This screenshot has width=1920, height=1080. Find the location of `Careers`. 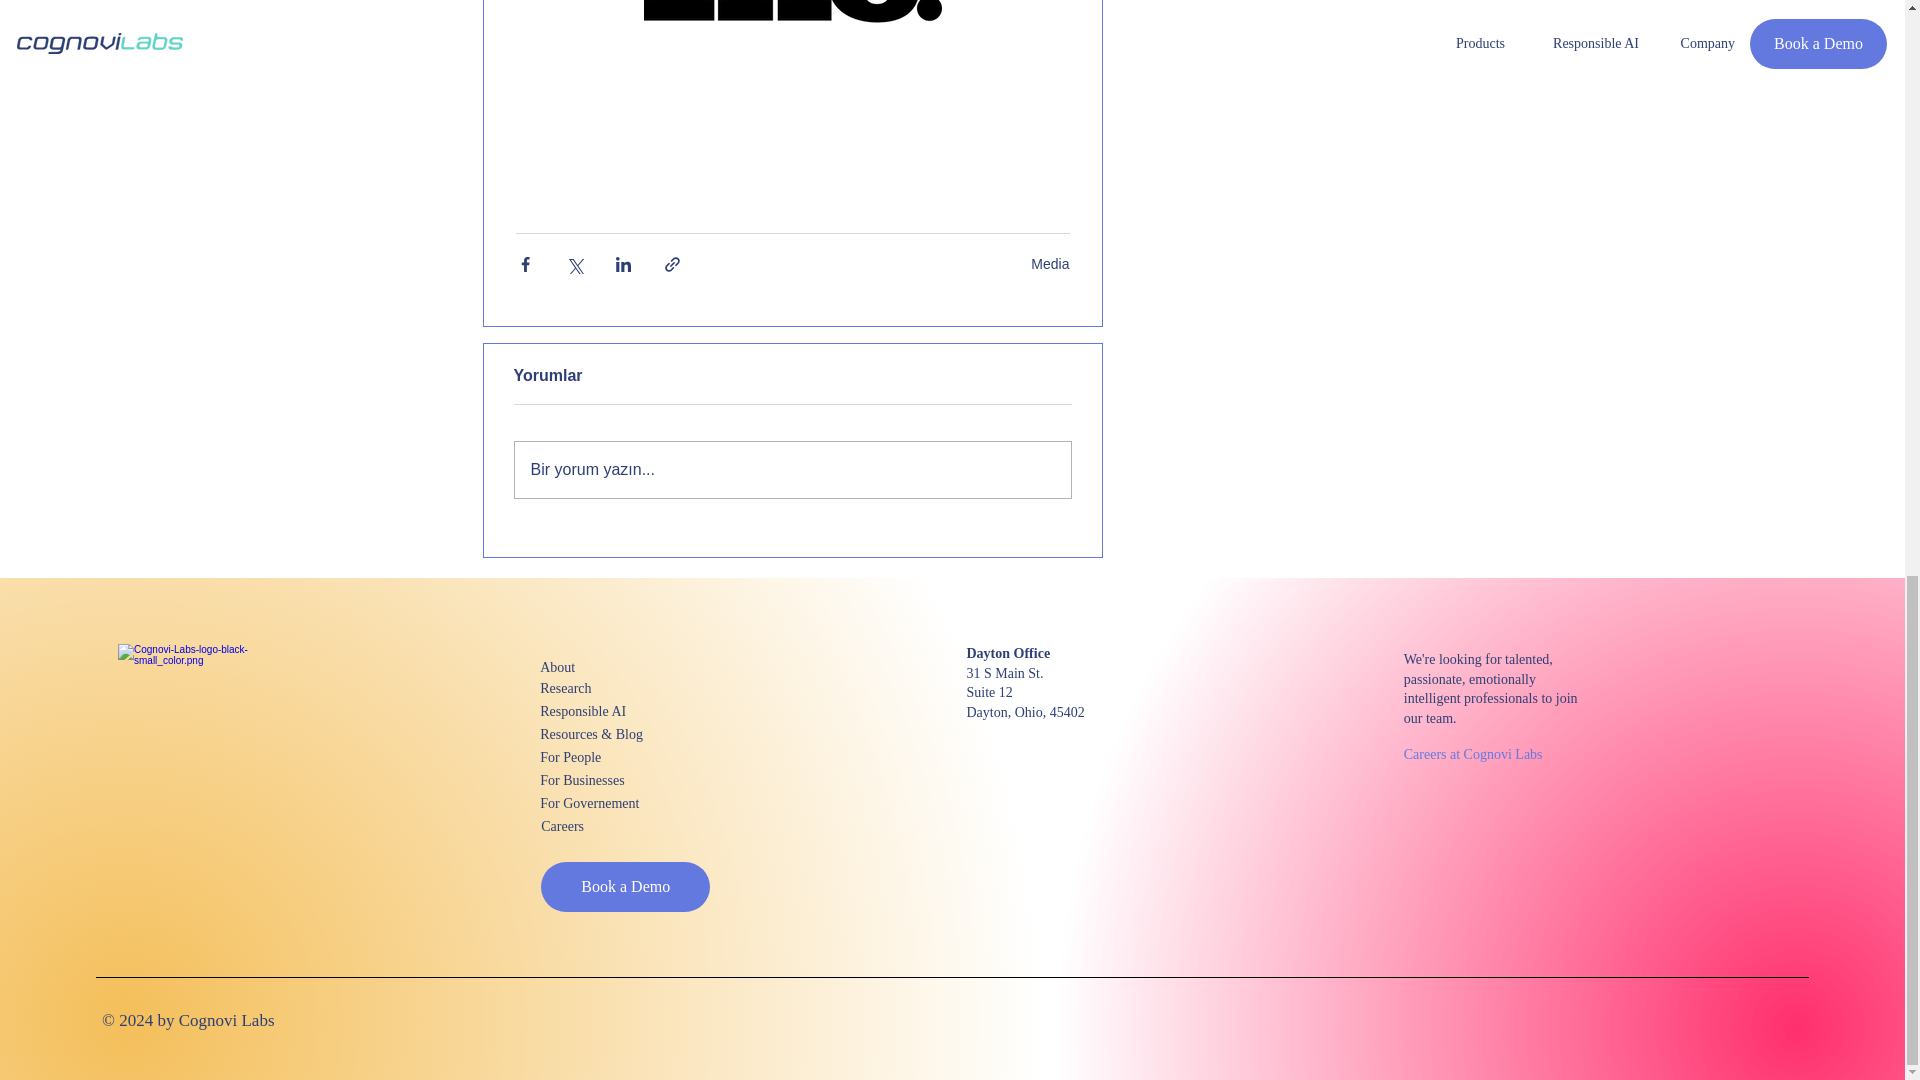

Careers is located at coordinates (612, 826).